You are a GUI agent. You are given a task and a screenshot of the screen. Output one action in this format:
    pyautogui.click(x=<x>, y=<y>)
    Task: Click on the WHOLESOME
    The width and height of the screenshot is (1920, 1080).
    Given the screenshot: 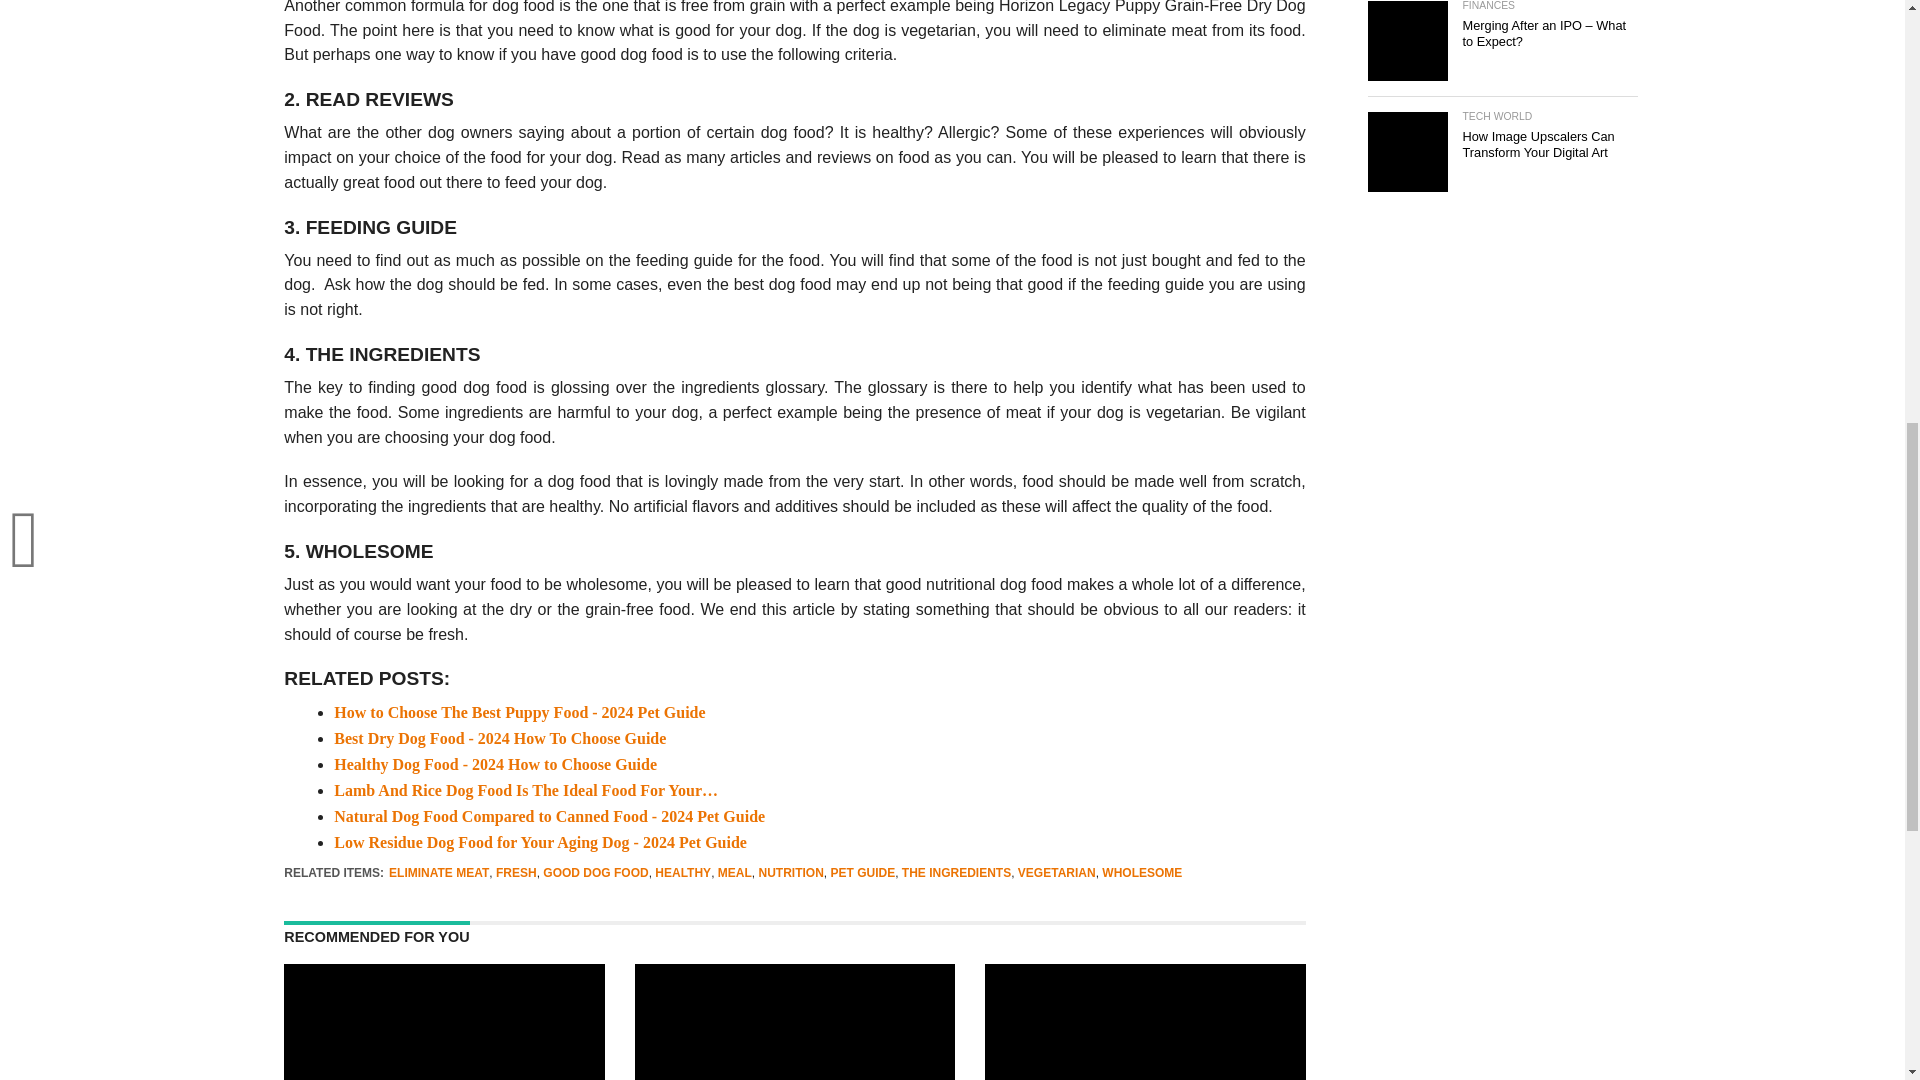 What is the action you would take?
    pyautogui.click(x=1142, y=873)
    